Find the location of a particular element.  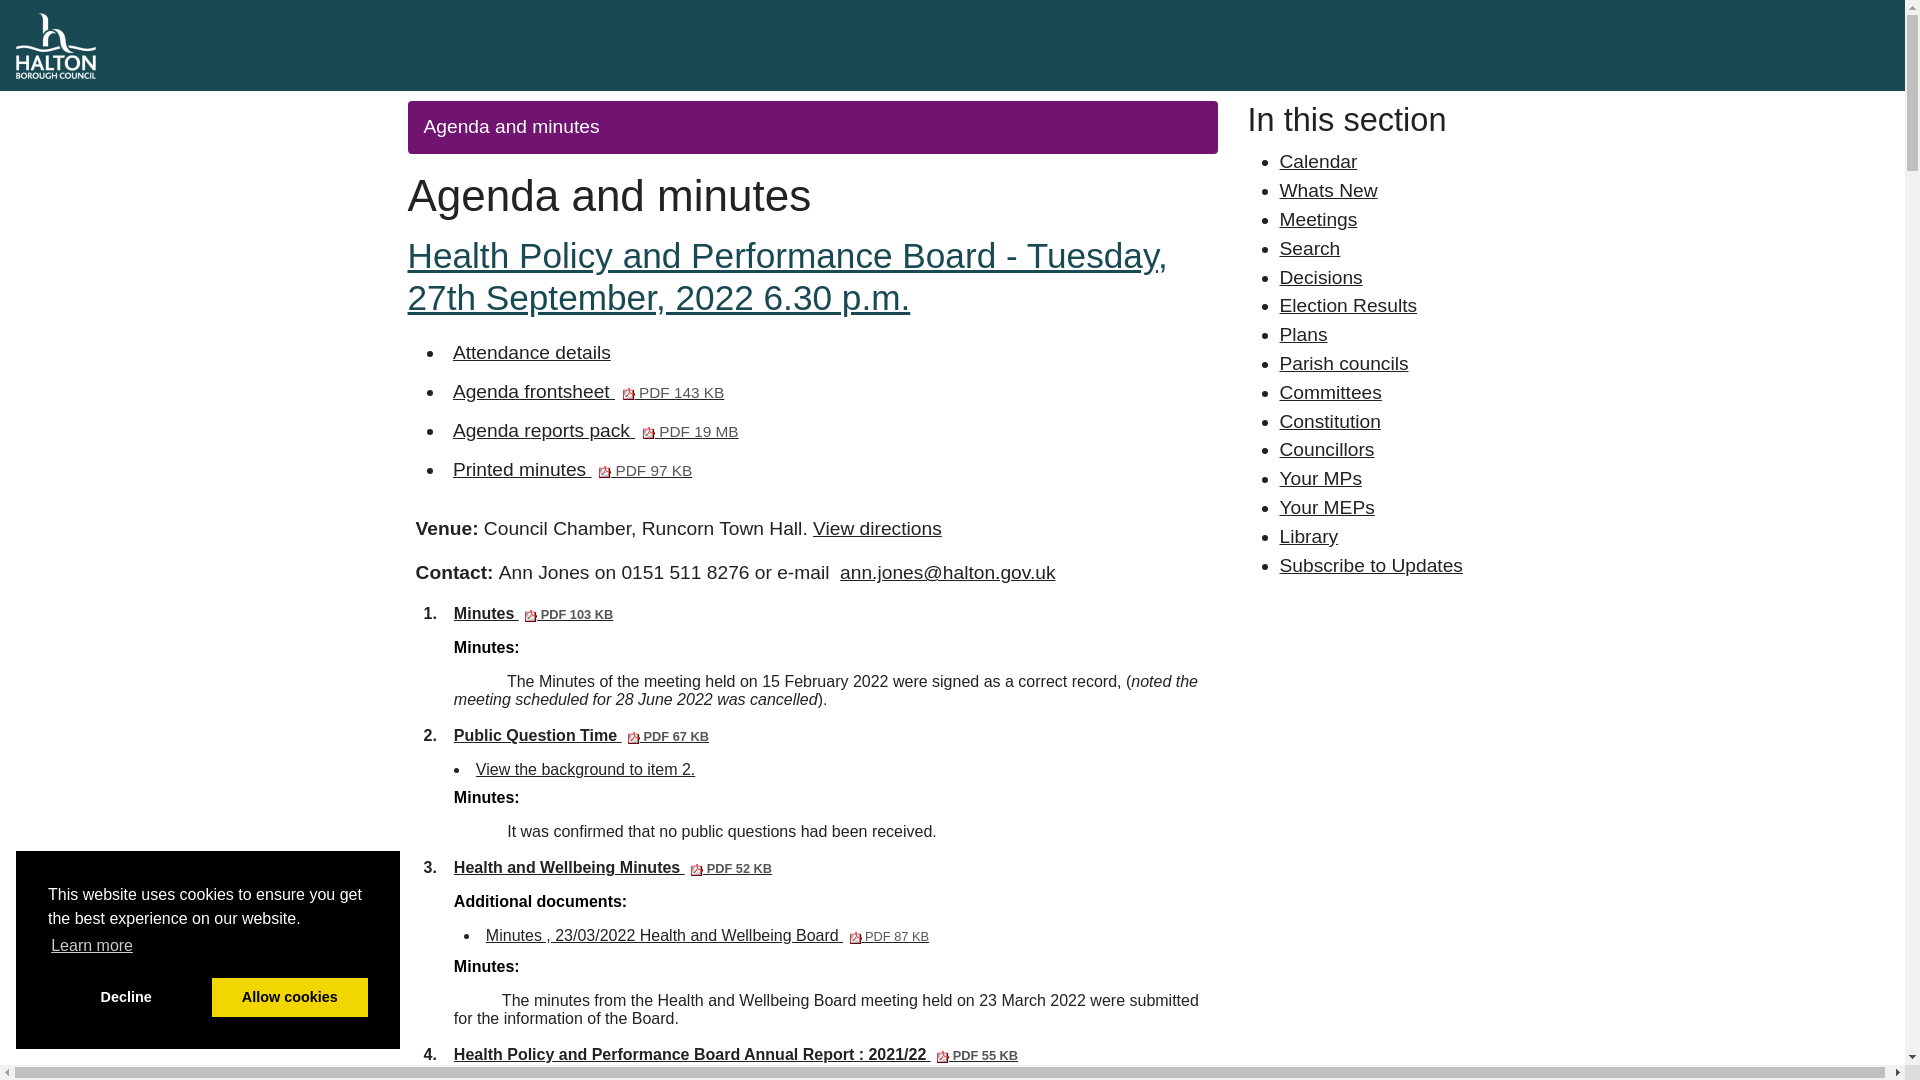

Link to directions to Council Chamber, Runcorn Town Hall is located at coordinates (877, 528).